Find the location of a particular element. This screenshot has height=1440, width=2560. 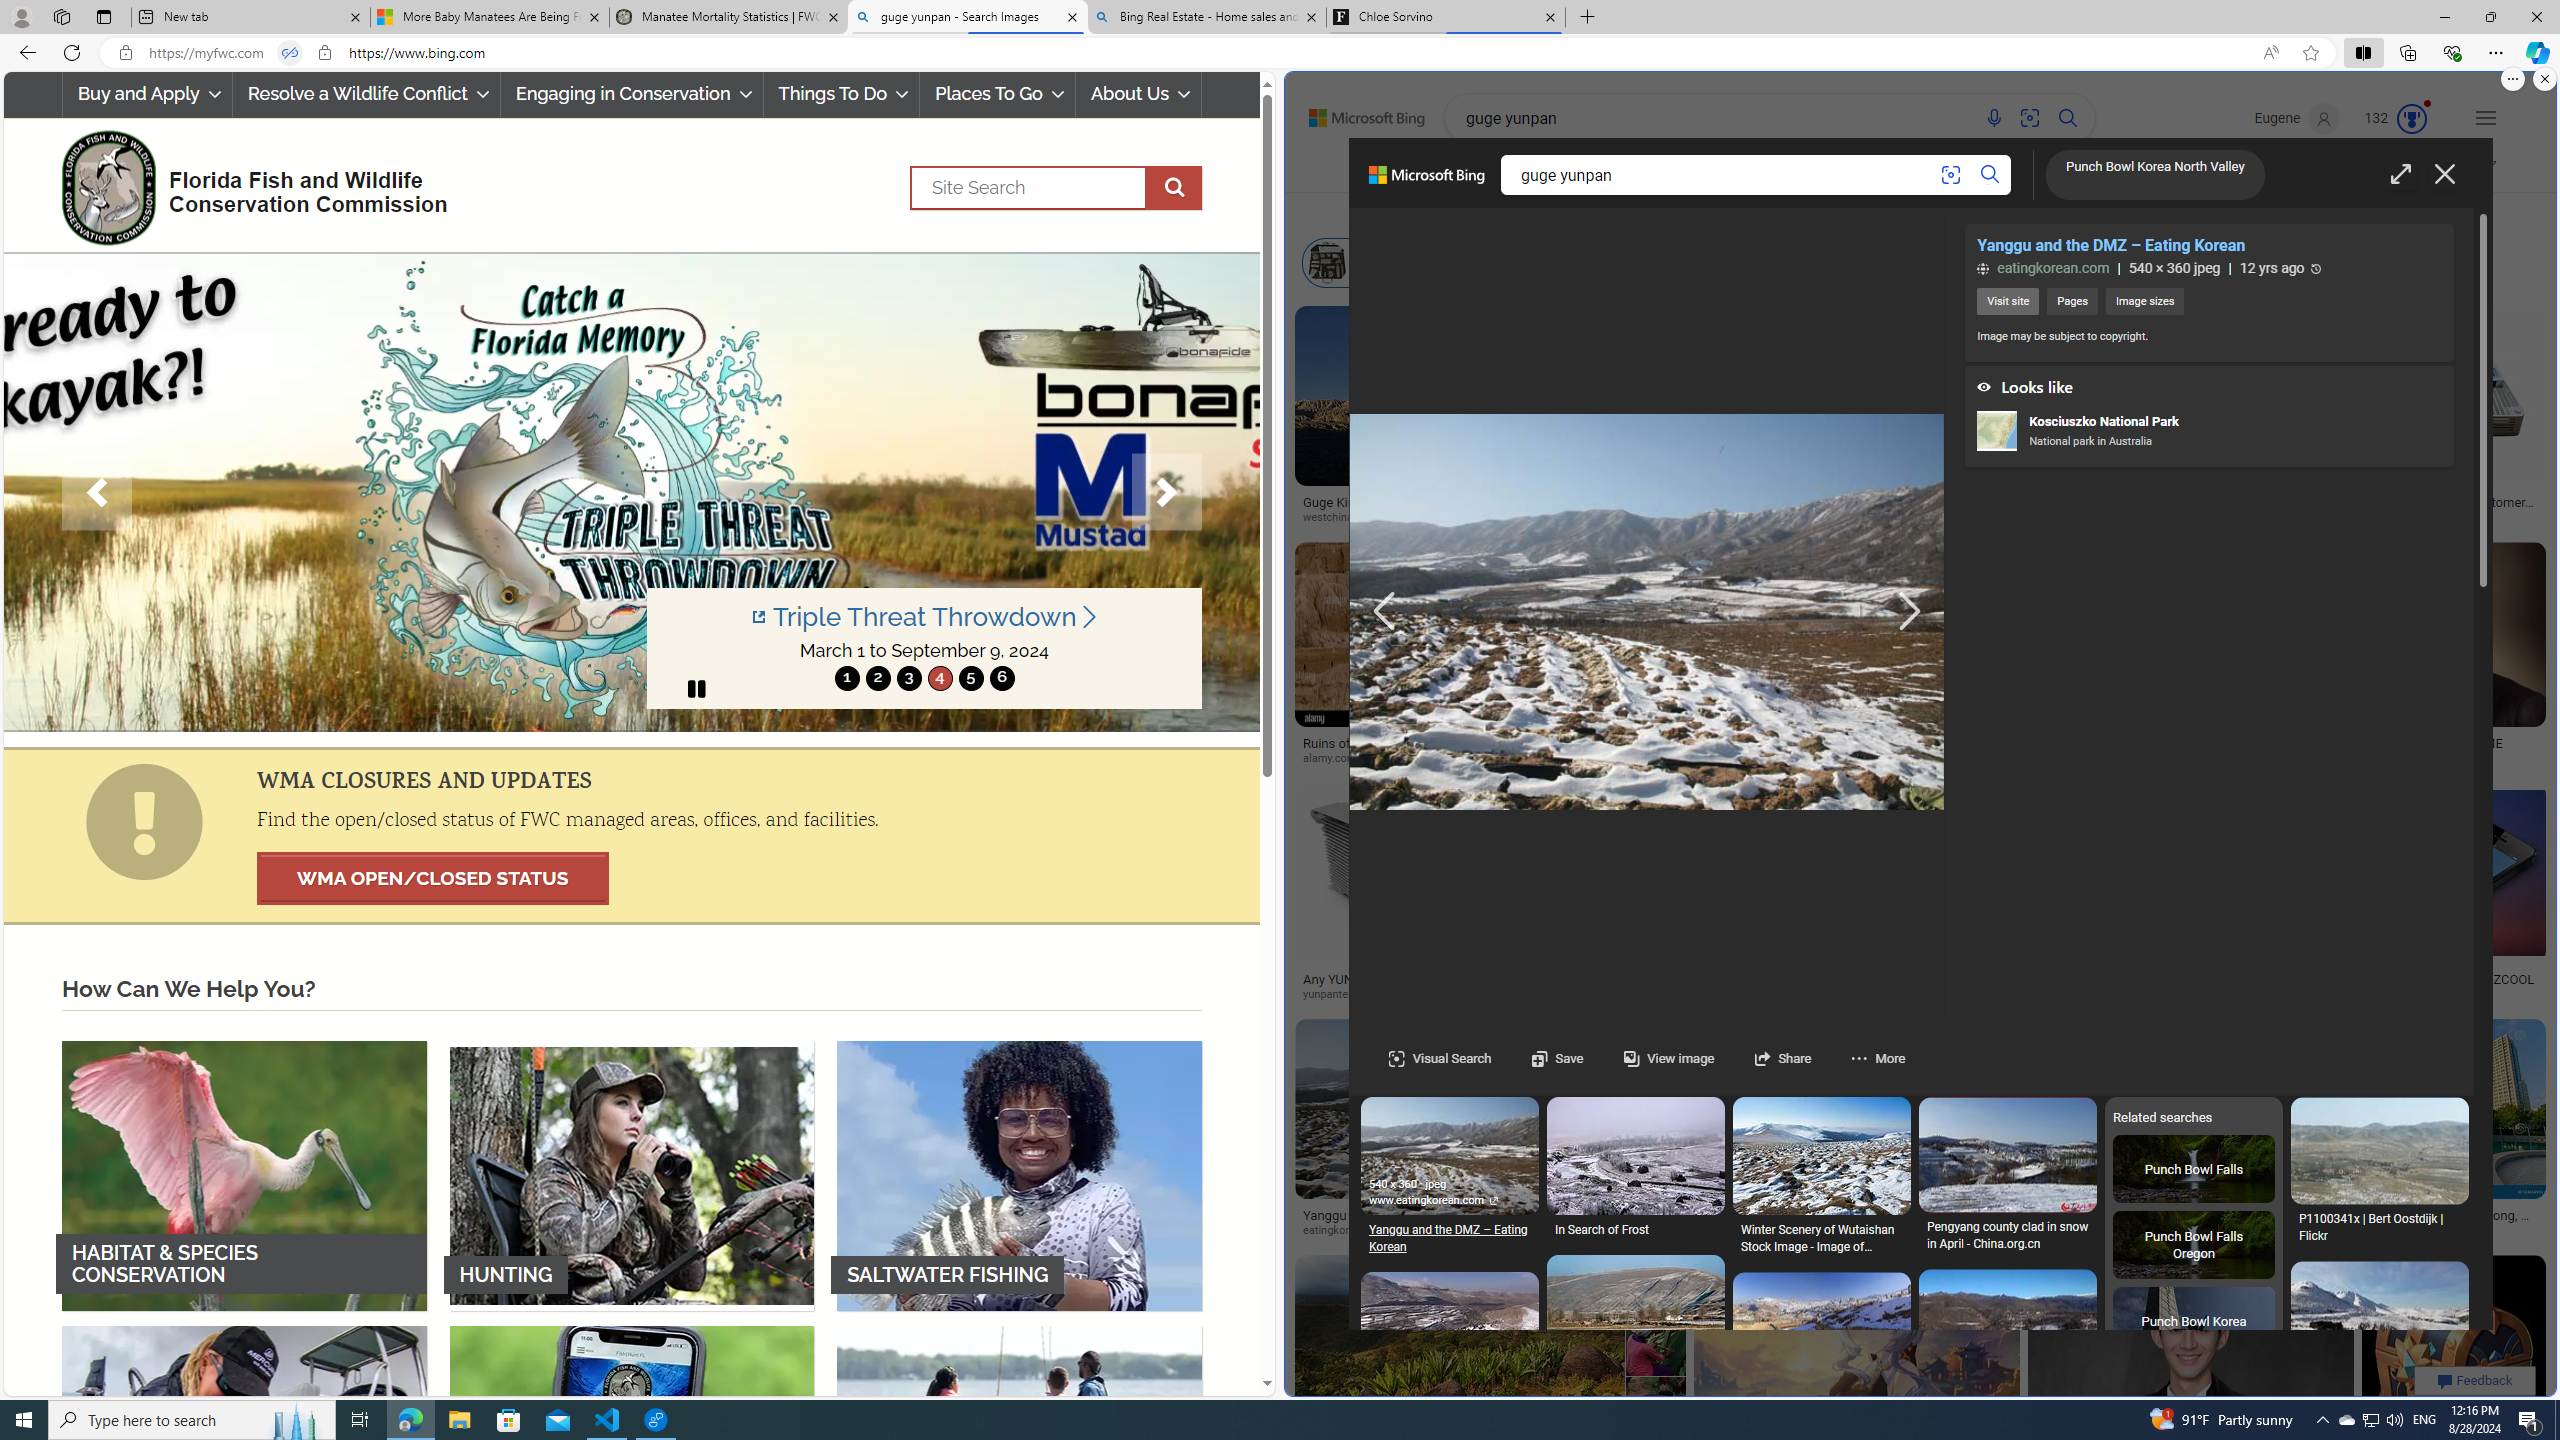

zcool.com.cn is located at coordinates (2384, 994).